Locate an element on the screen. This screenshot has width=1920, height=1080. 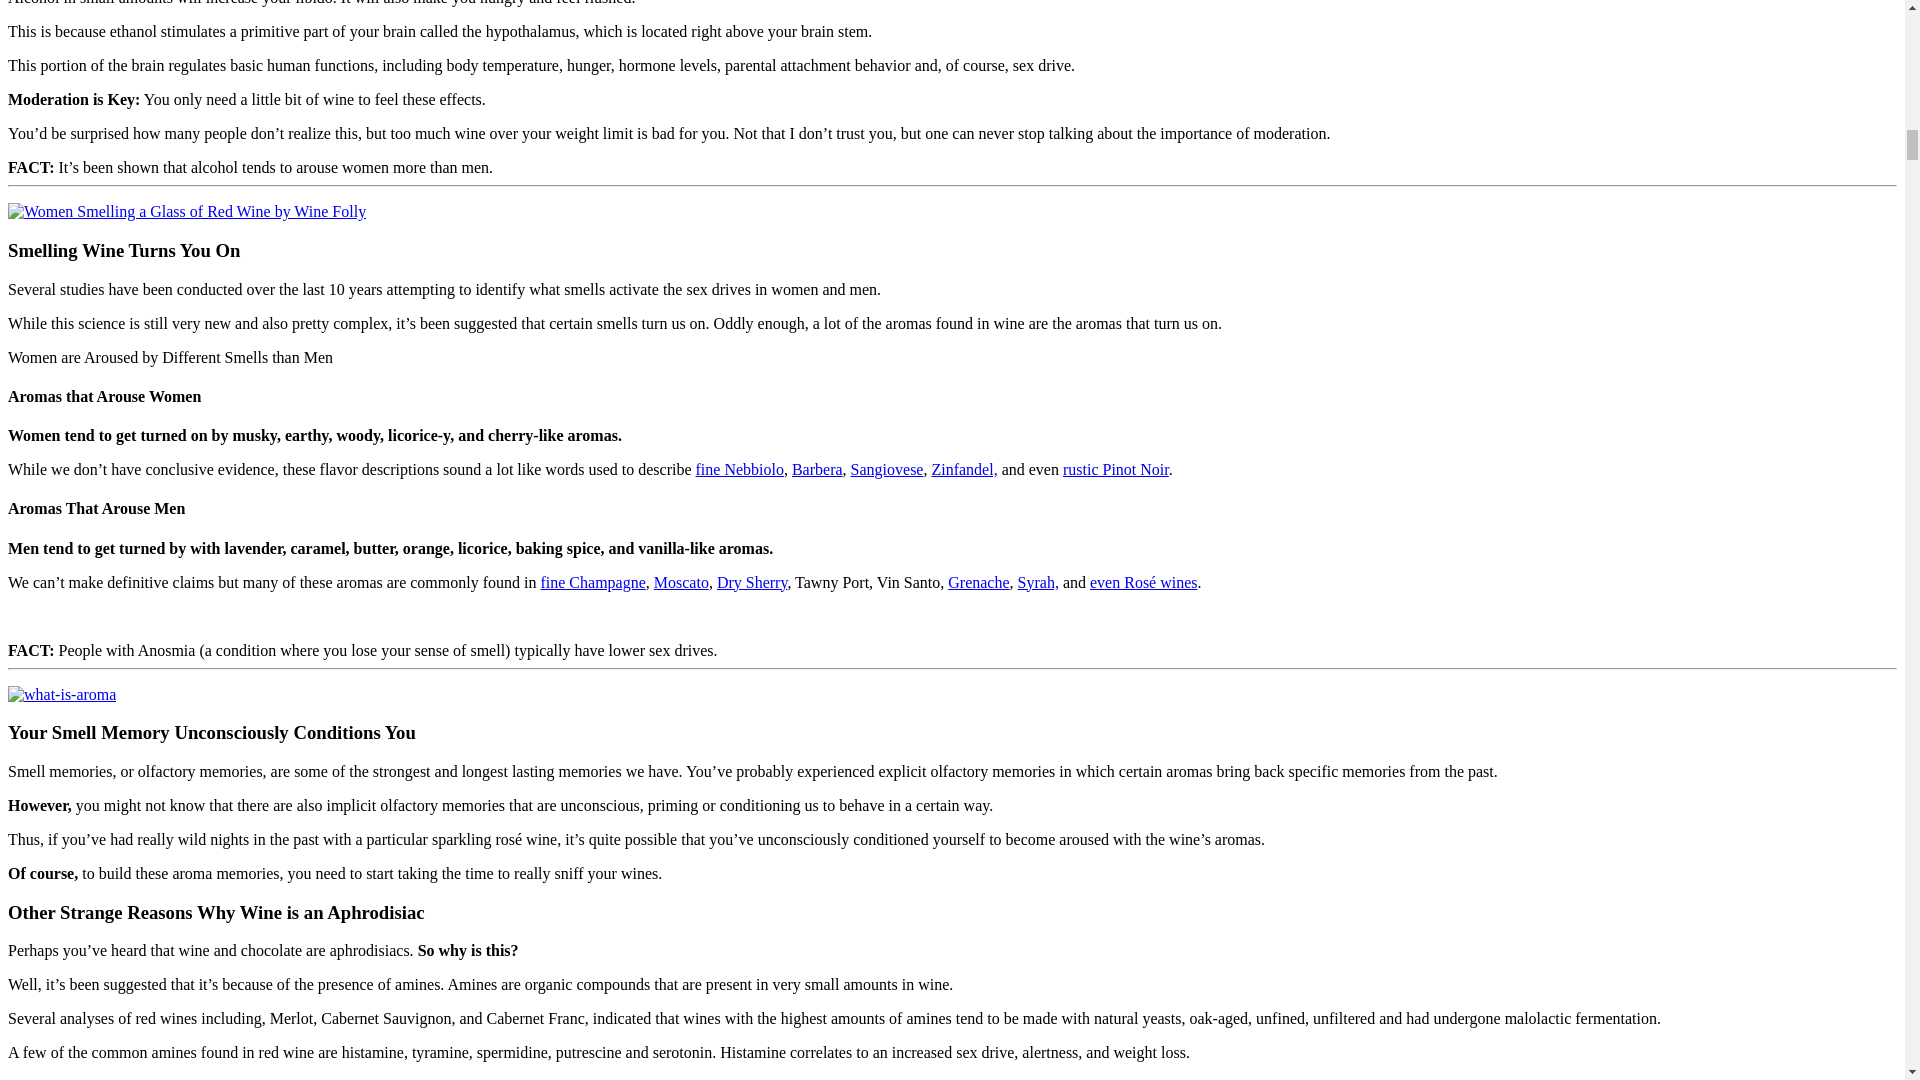
Champagne Wine Region: Getting Started is located at coordinates (592, 582).